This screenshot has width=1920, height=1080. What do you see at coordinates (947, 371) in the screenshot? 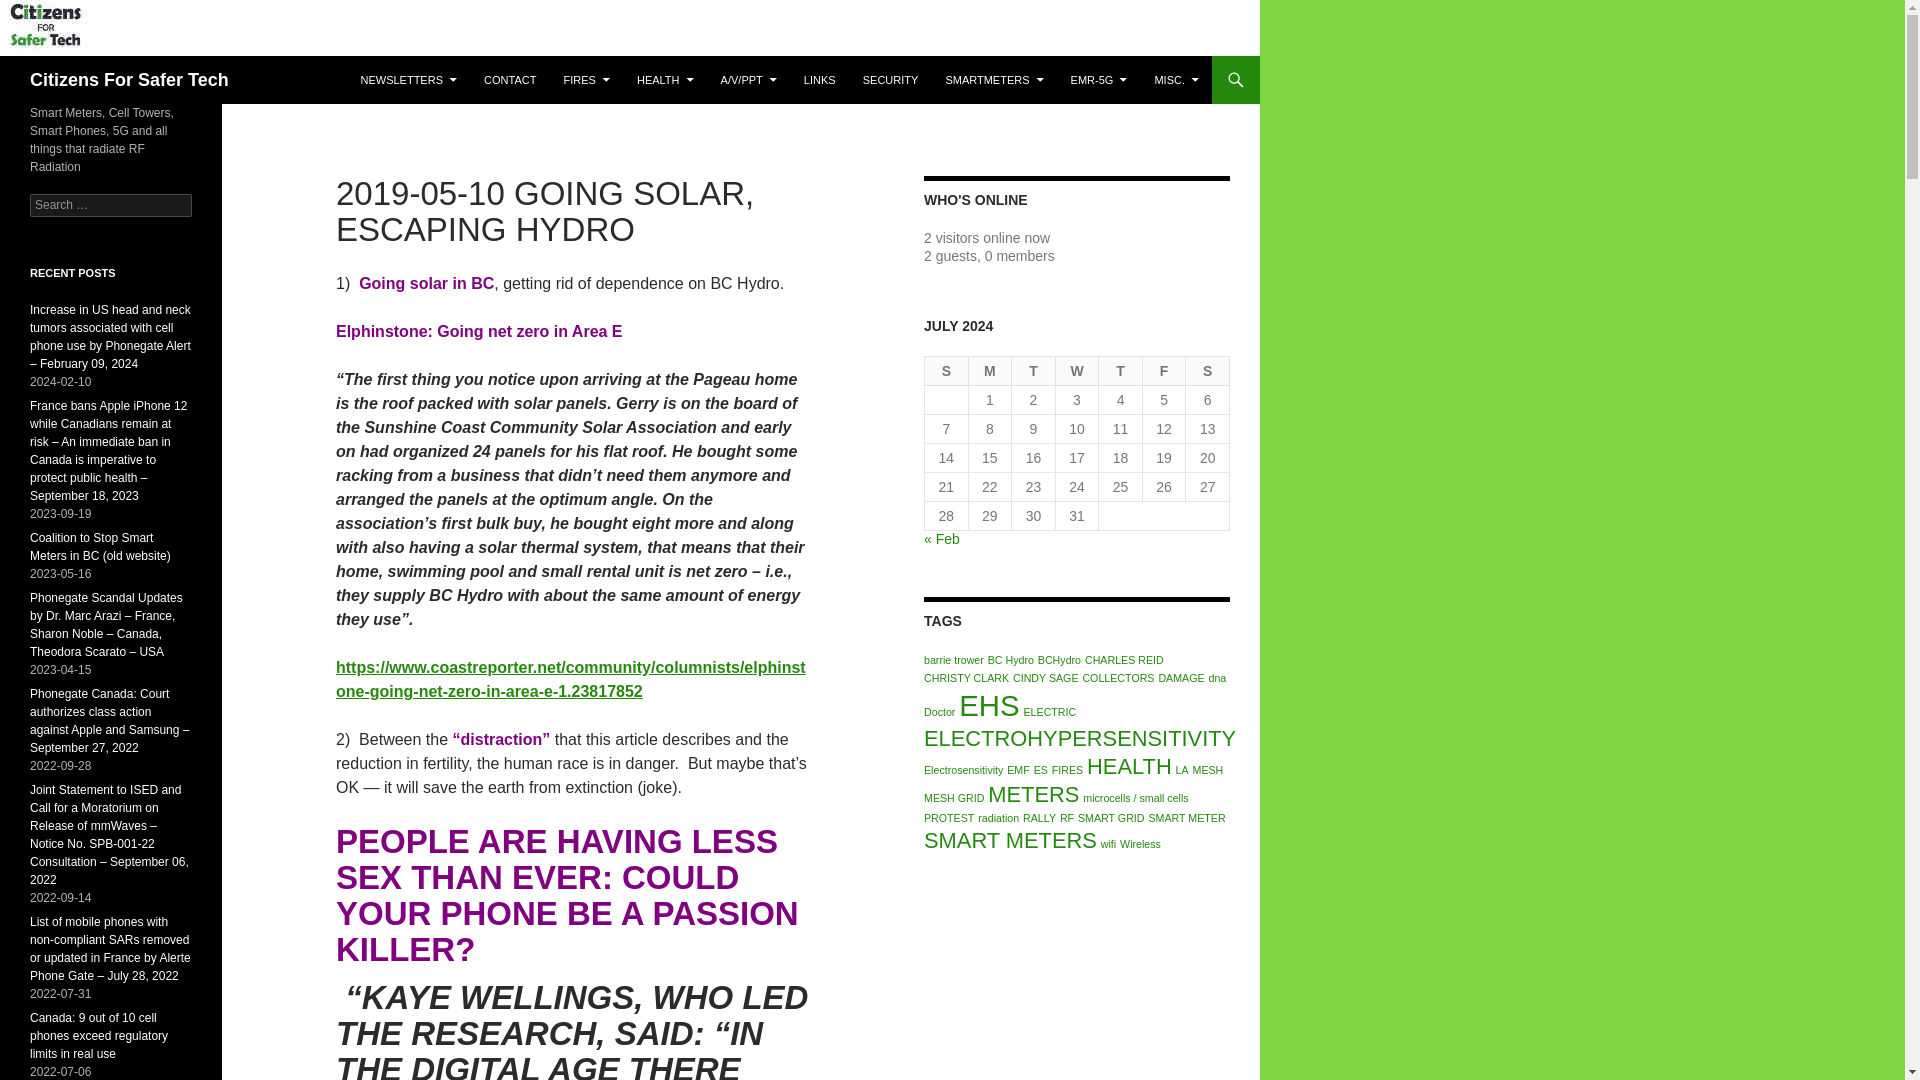
I see `Sunday` at bounding box center [947, 371].